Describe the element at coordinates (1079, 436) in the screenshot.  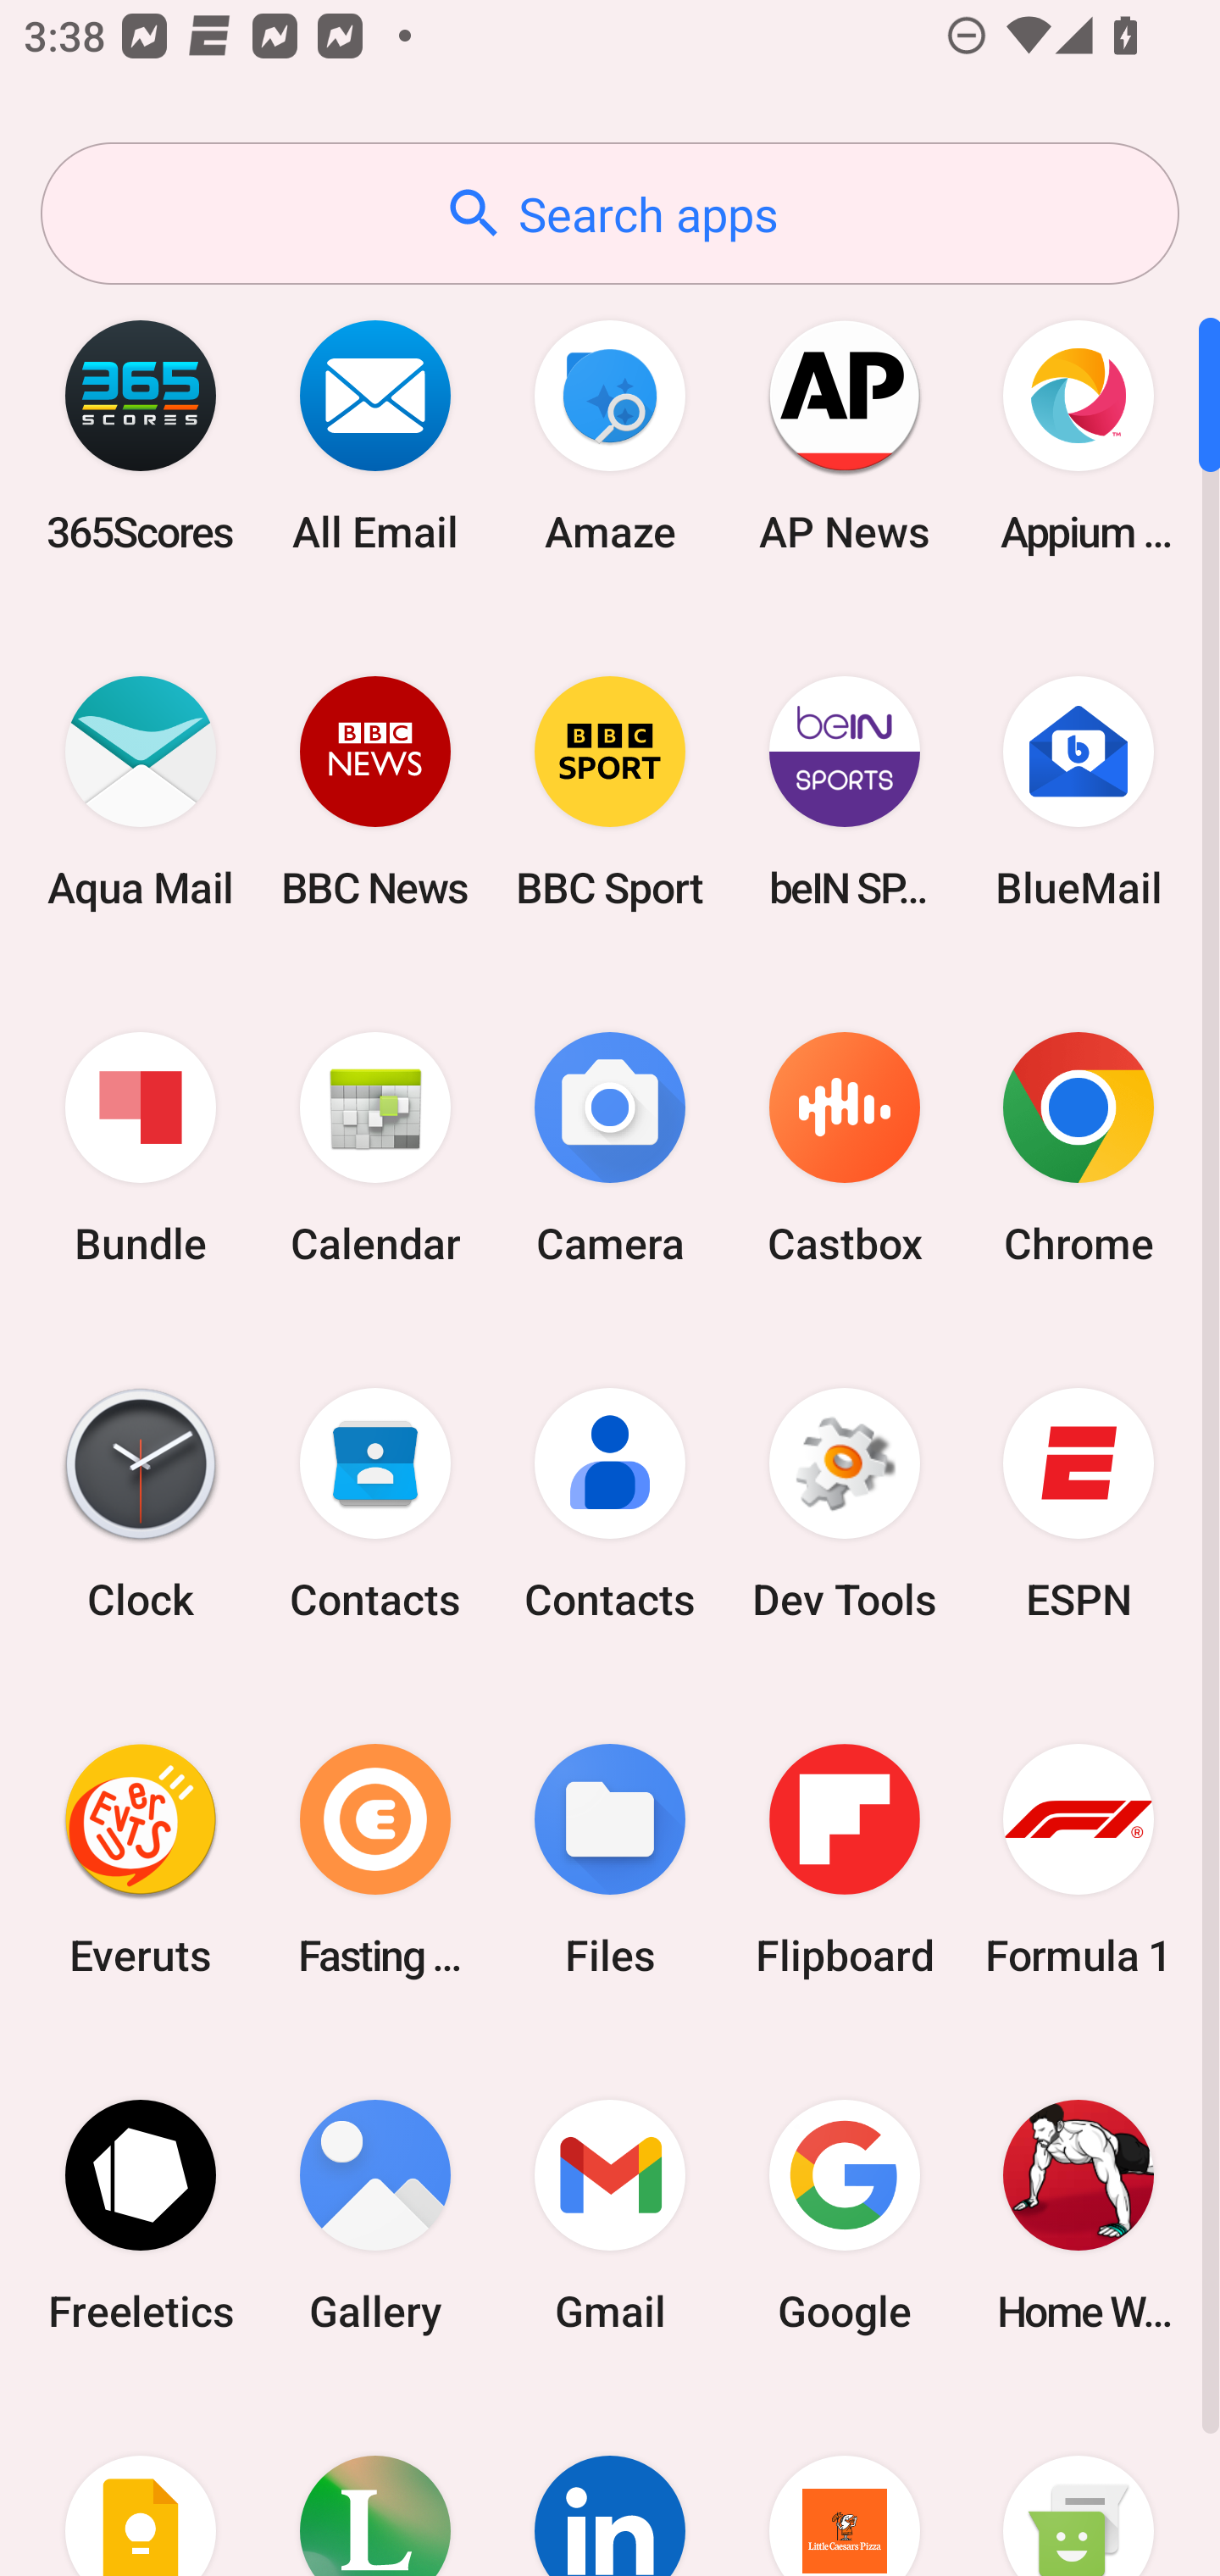
I see `Appium Settings` at that location.